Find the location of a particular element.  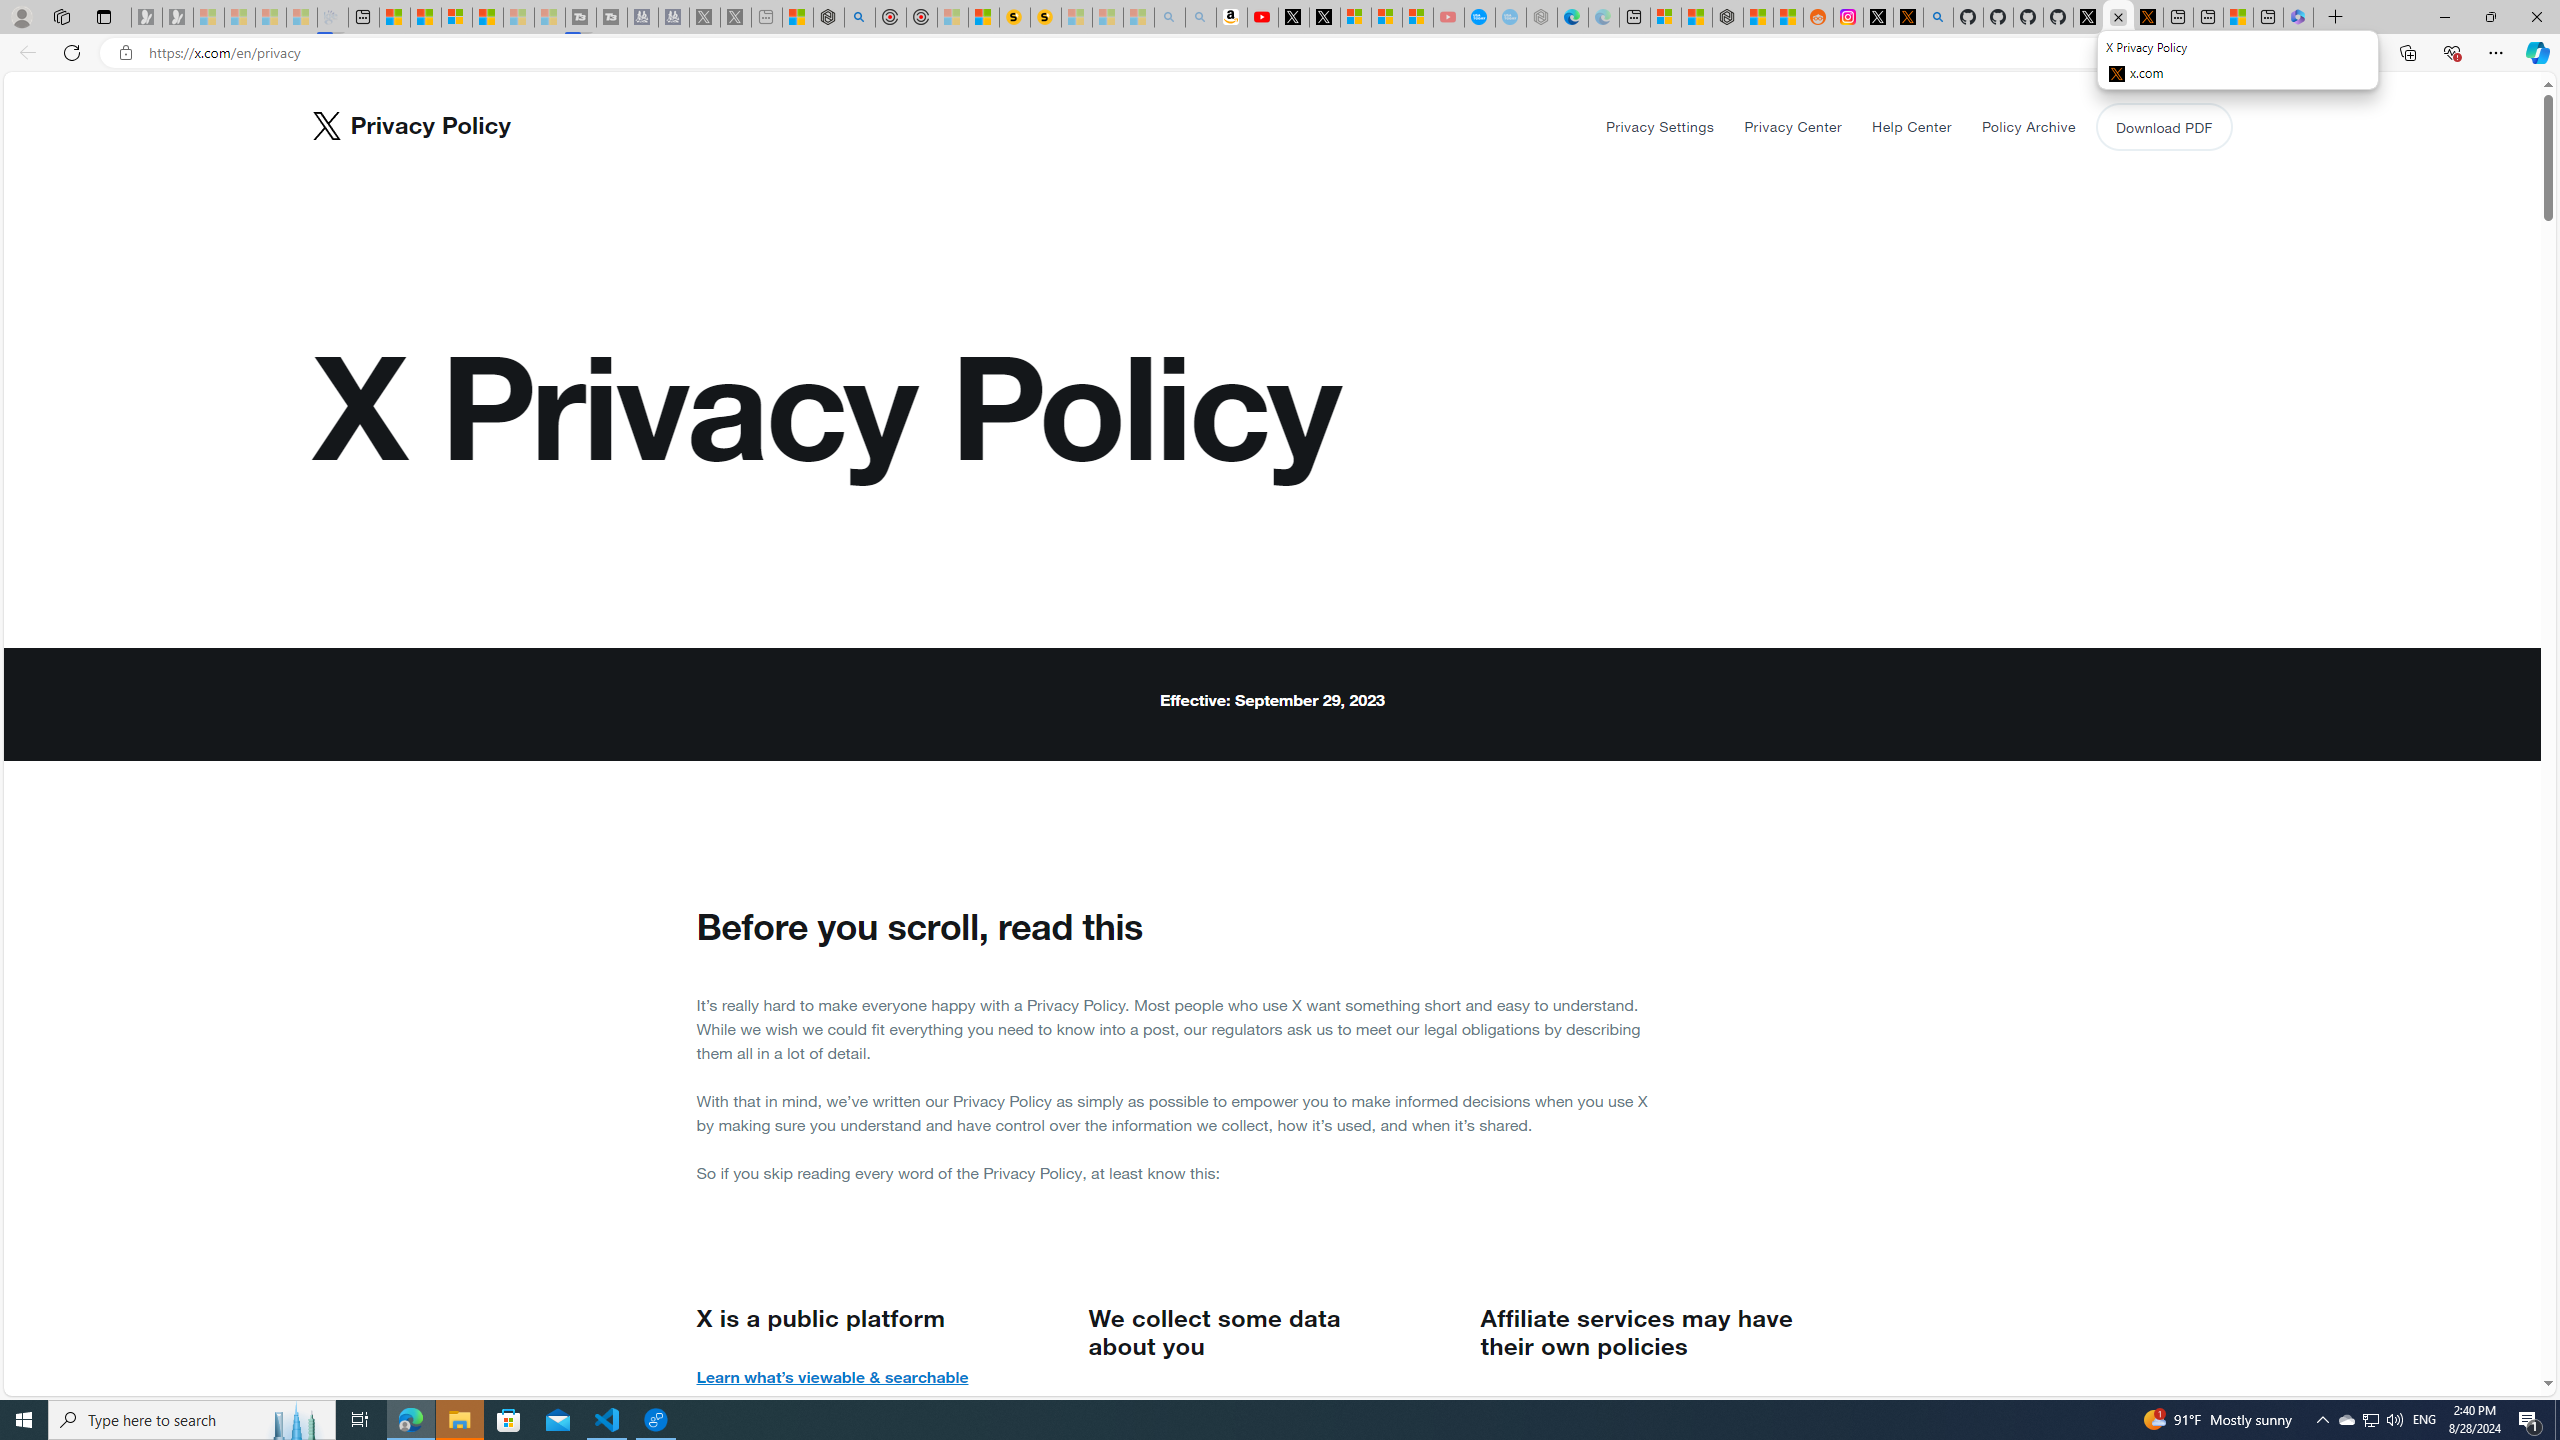

Policy Archive is located at coordinates (2028, 126).